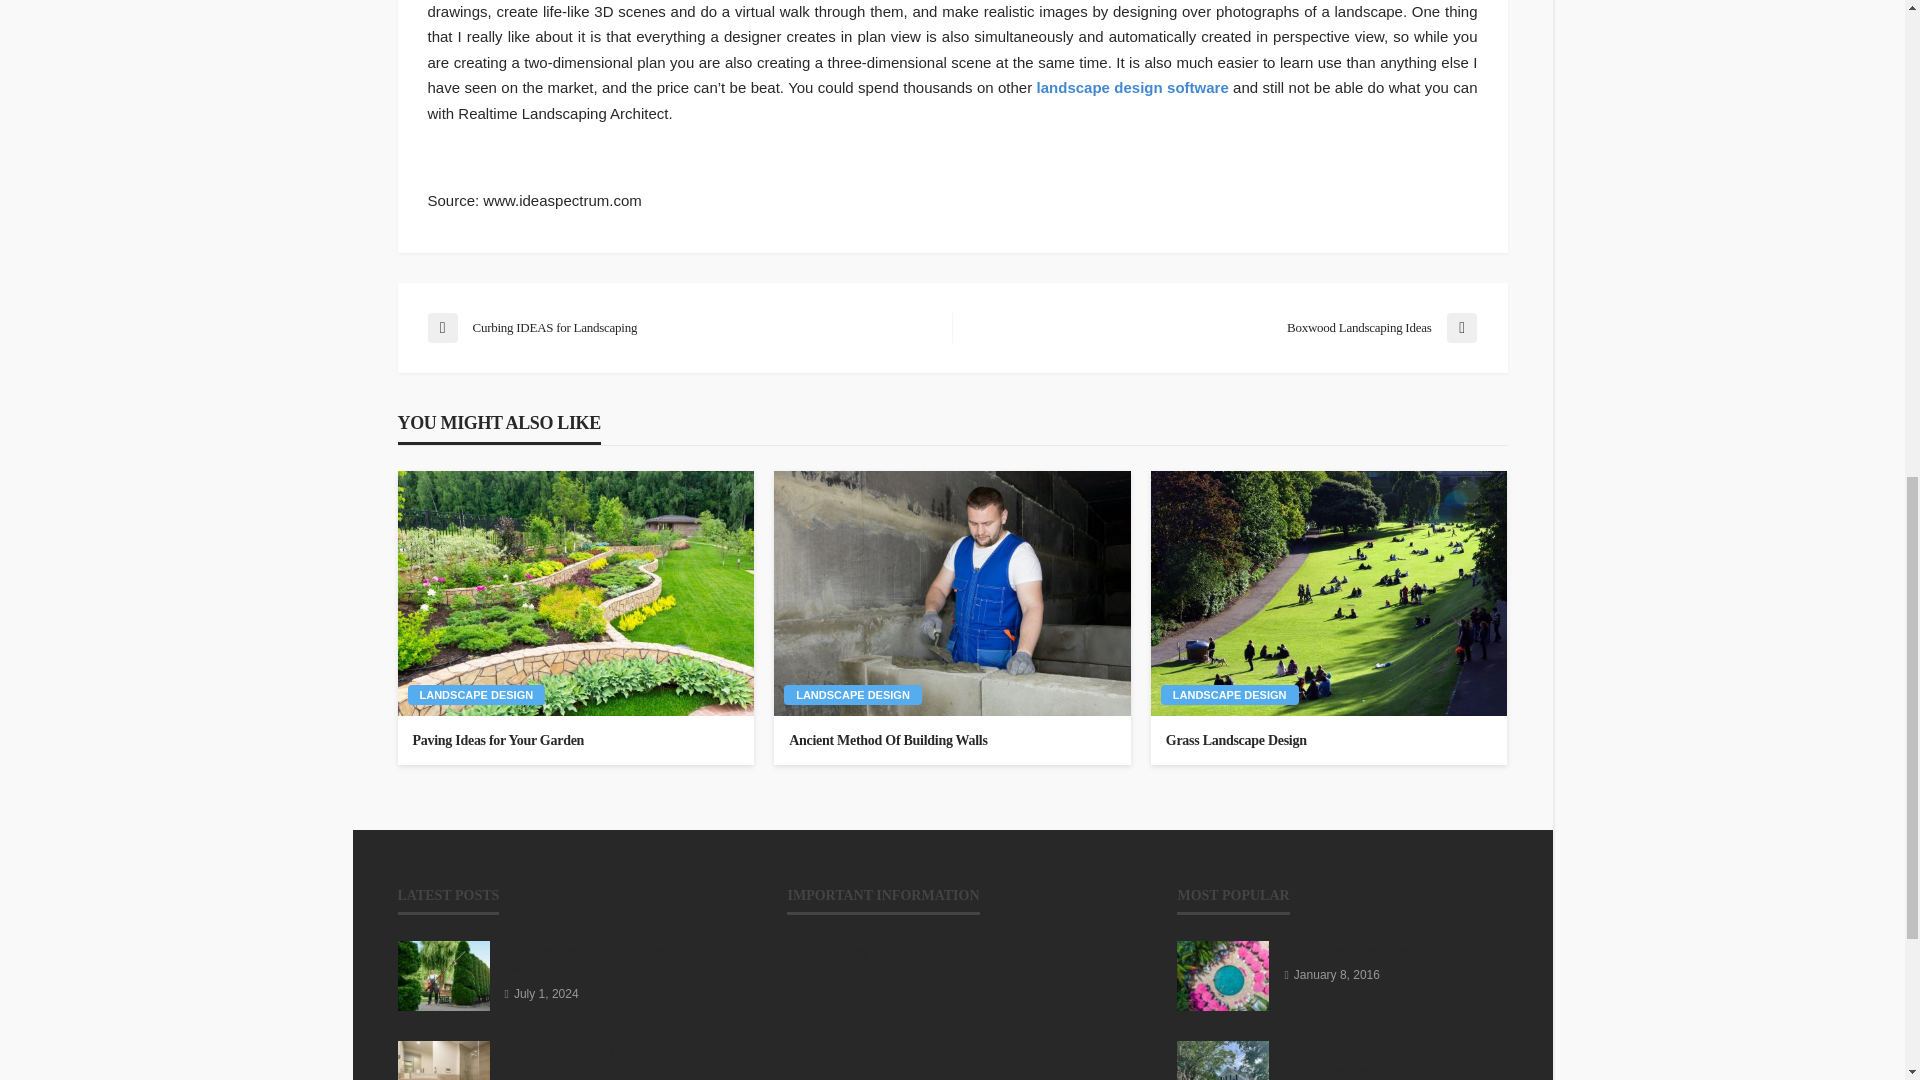 The width and height of the screenshot is (1920, 1080). I want to click on Paving Ideas for Your Garden, so click(576, 592).